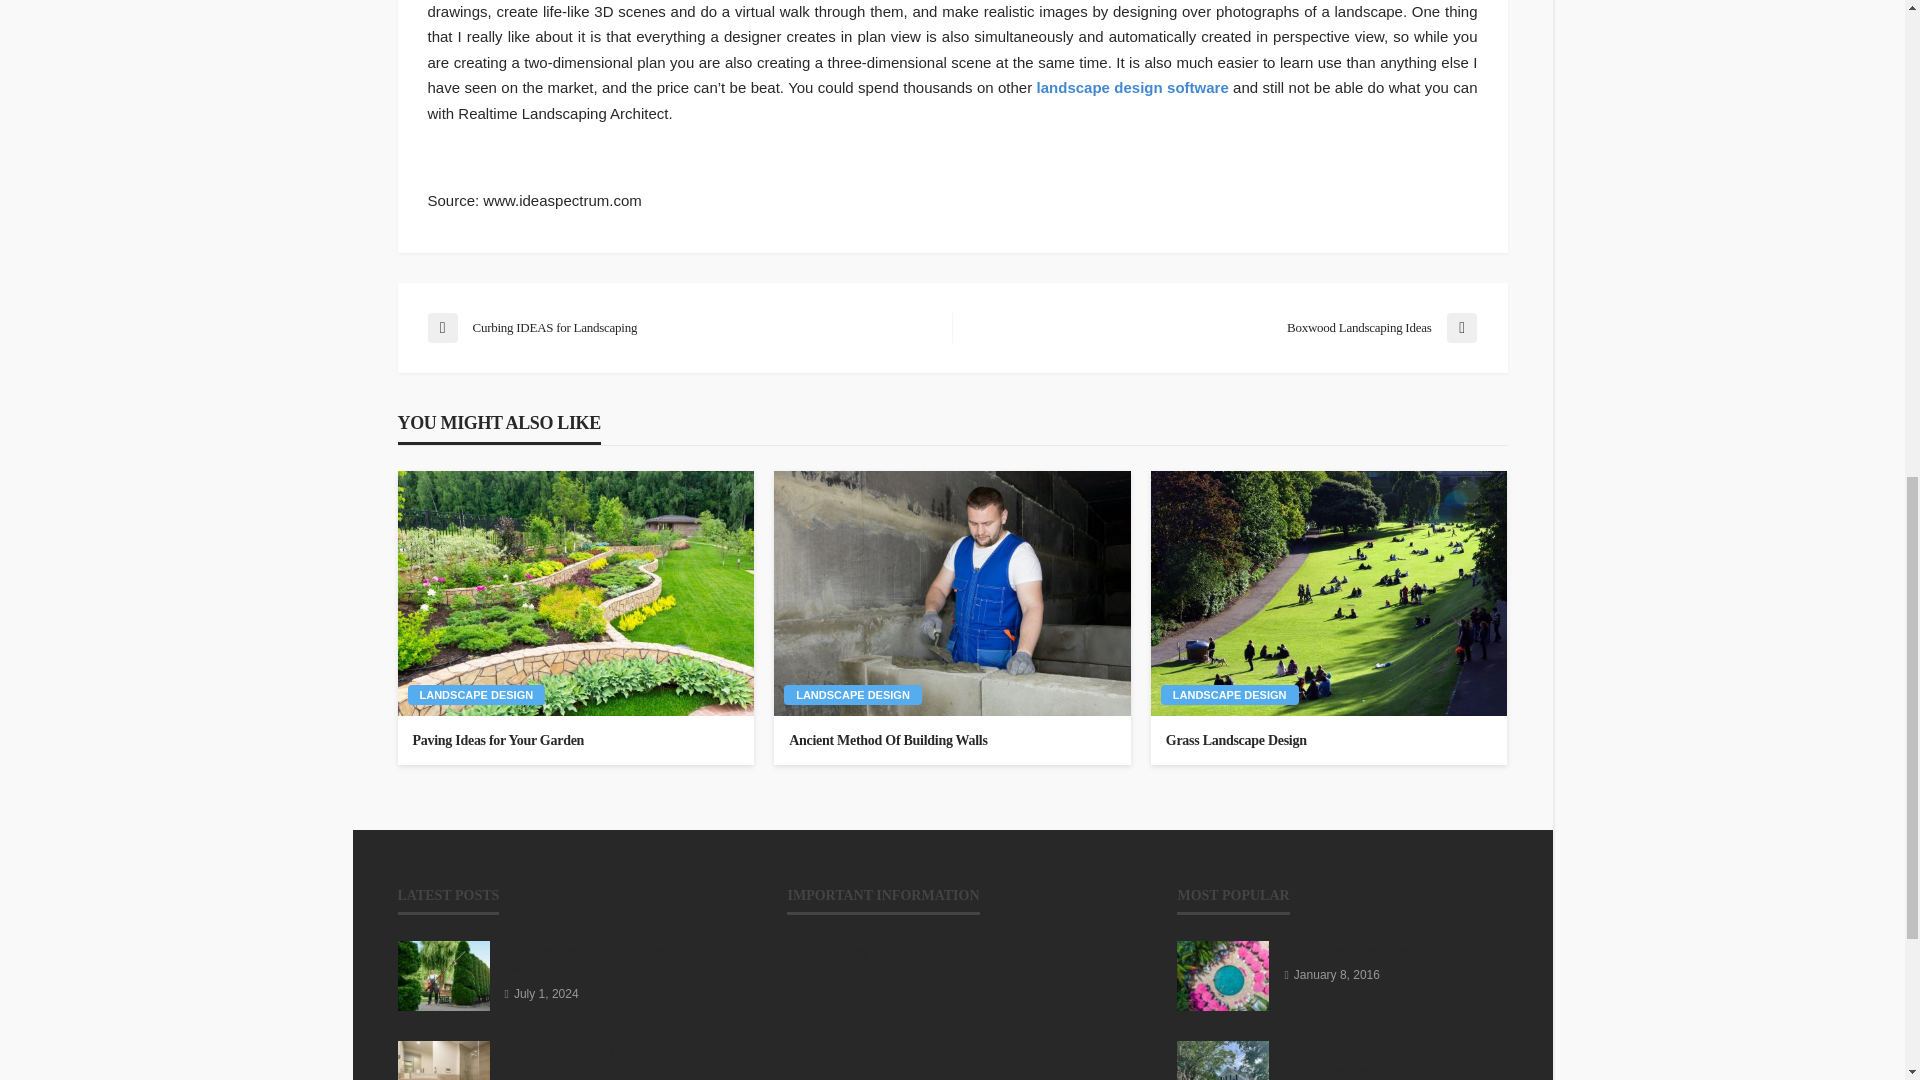 The width and height of the screenshot is (1920, 1080). I want to click on Paving Ideas for Your Garden, so click(576, 592).